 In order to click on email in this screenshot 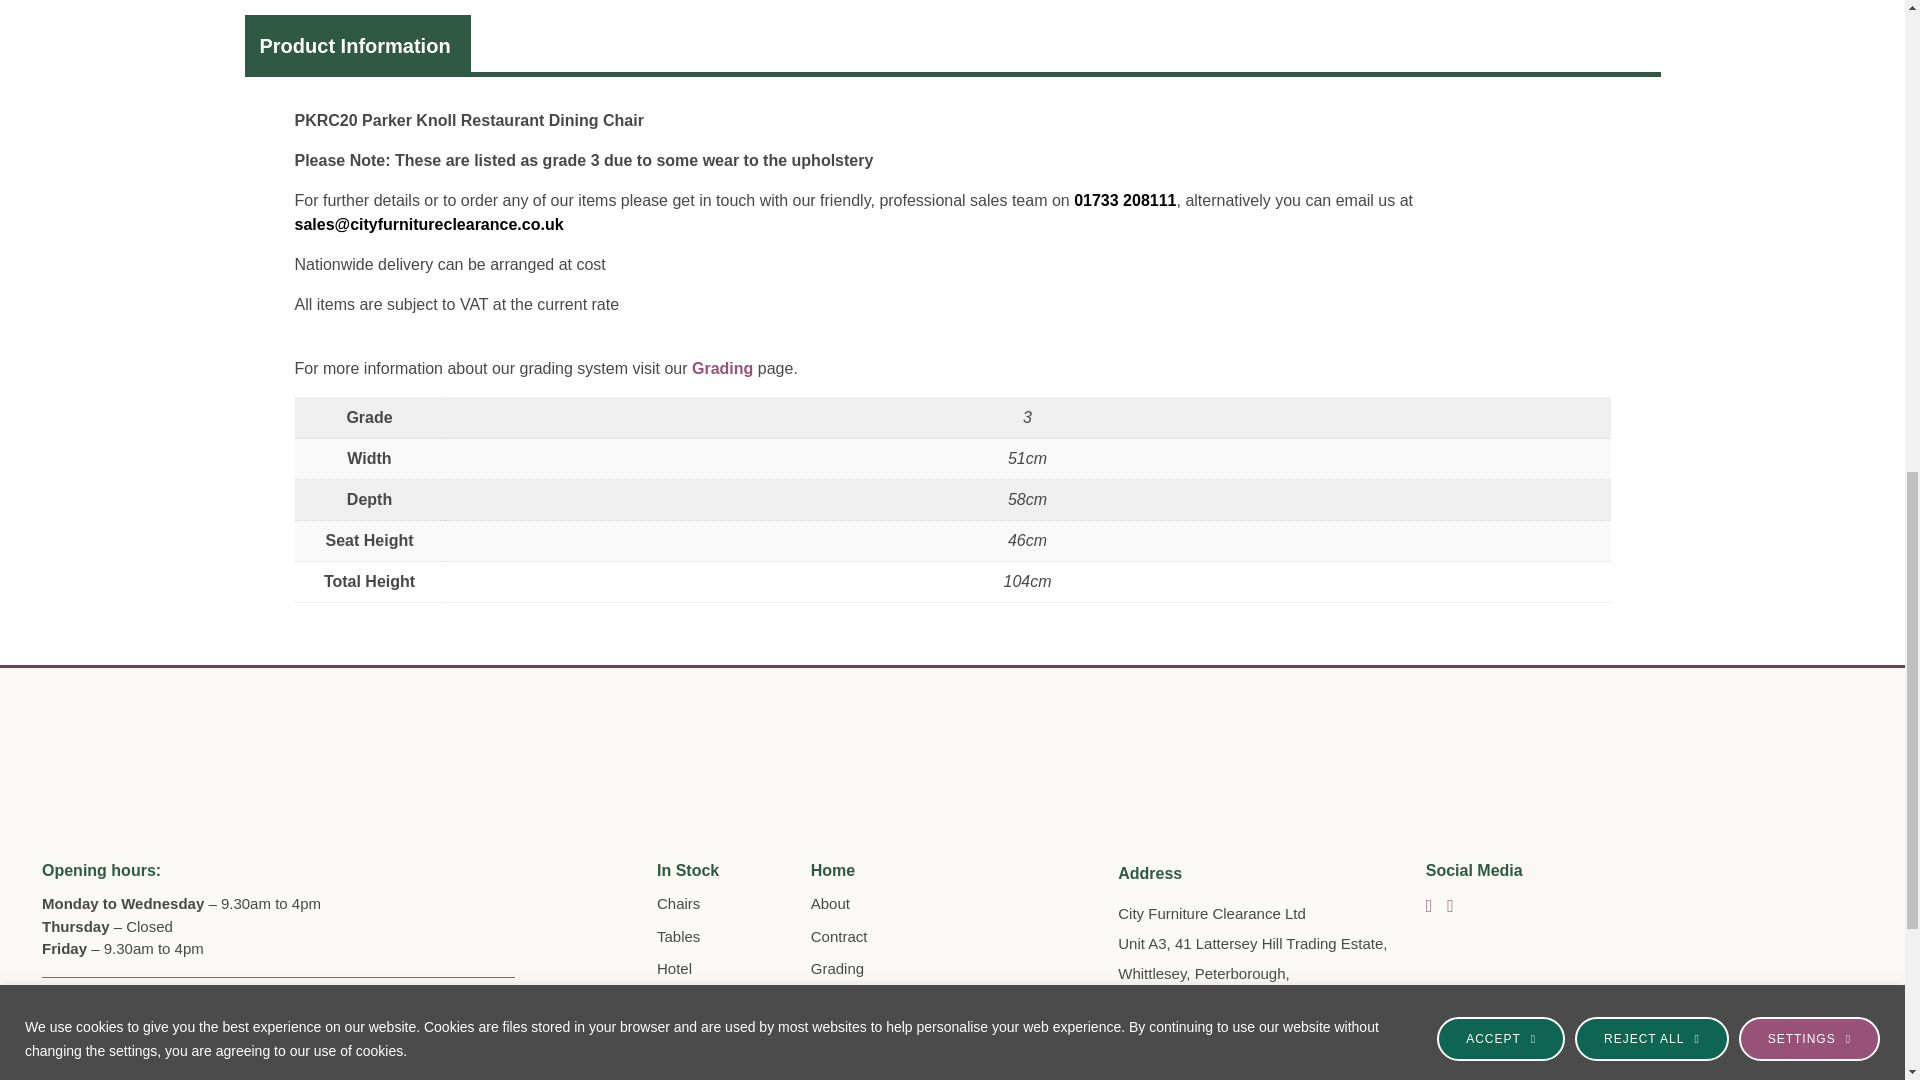, I will do `click(1124, 200)`.